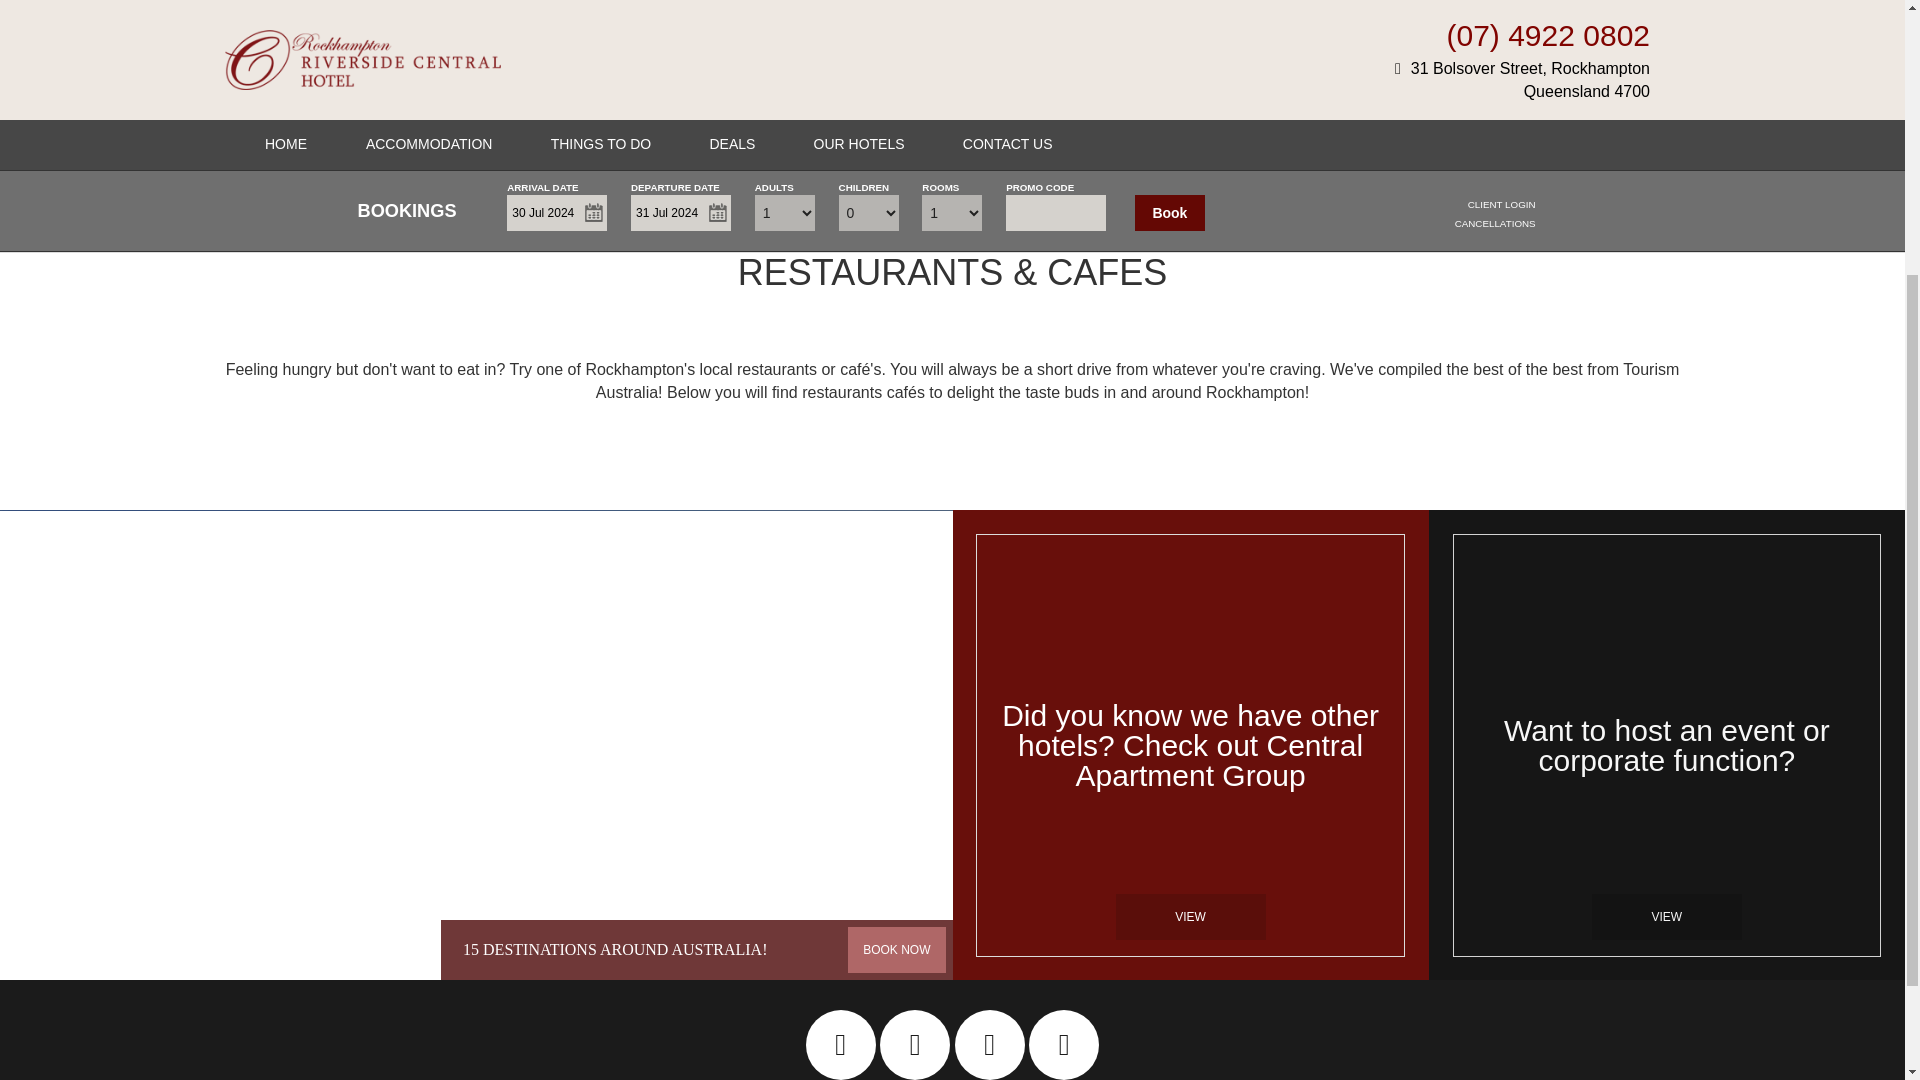 The height and width of the screenshot is (1080, 1920). I want to click on Facebook, so click(916, 1044).